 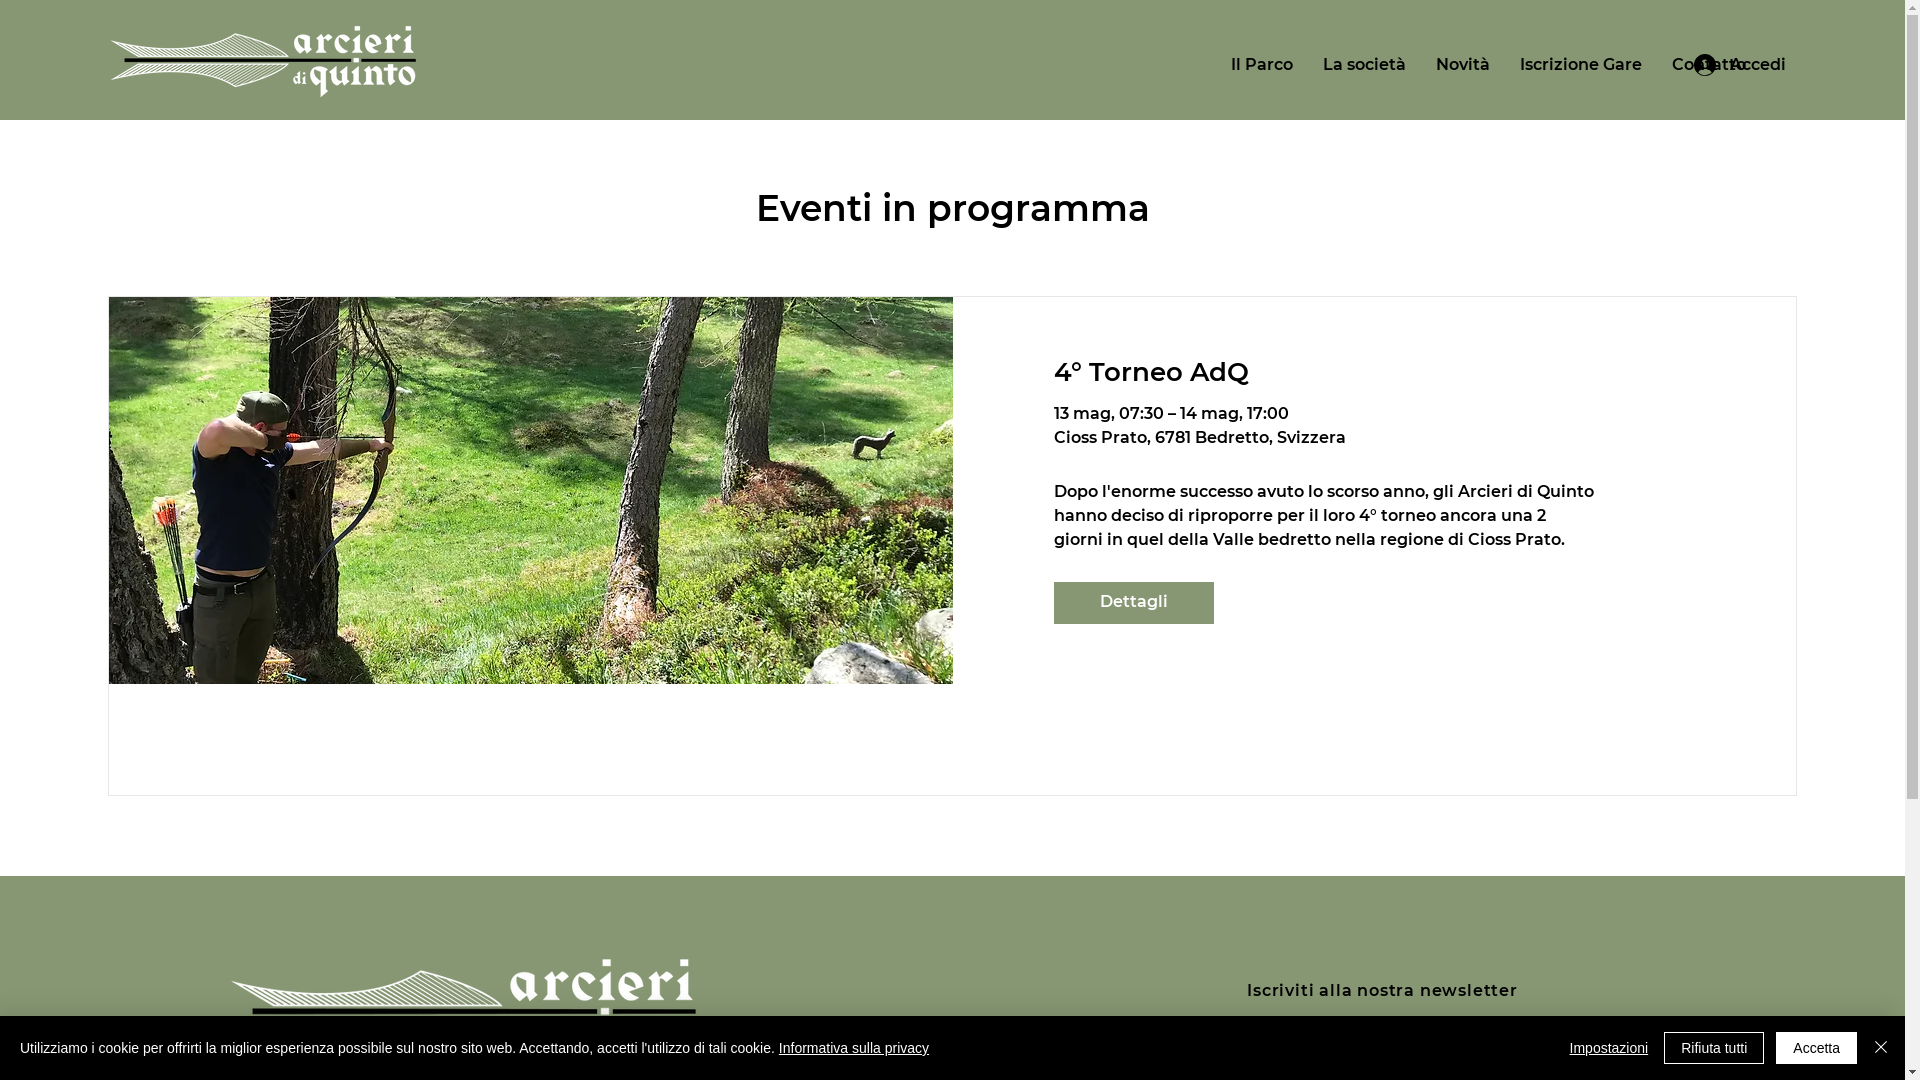 I want to click on Contatto, so click(x=1709, y=65).